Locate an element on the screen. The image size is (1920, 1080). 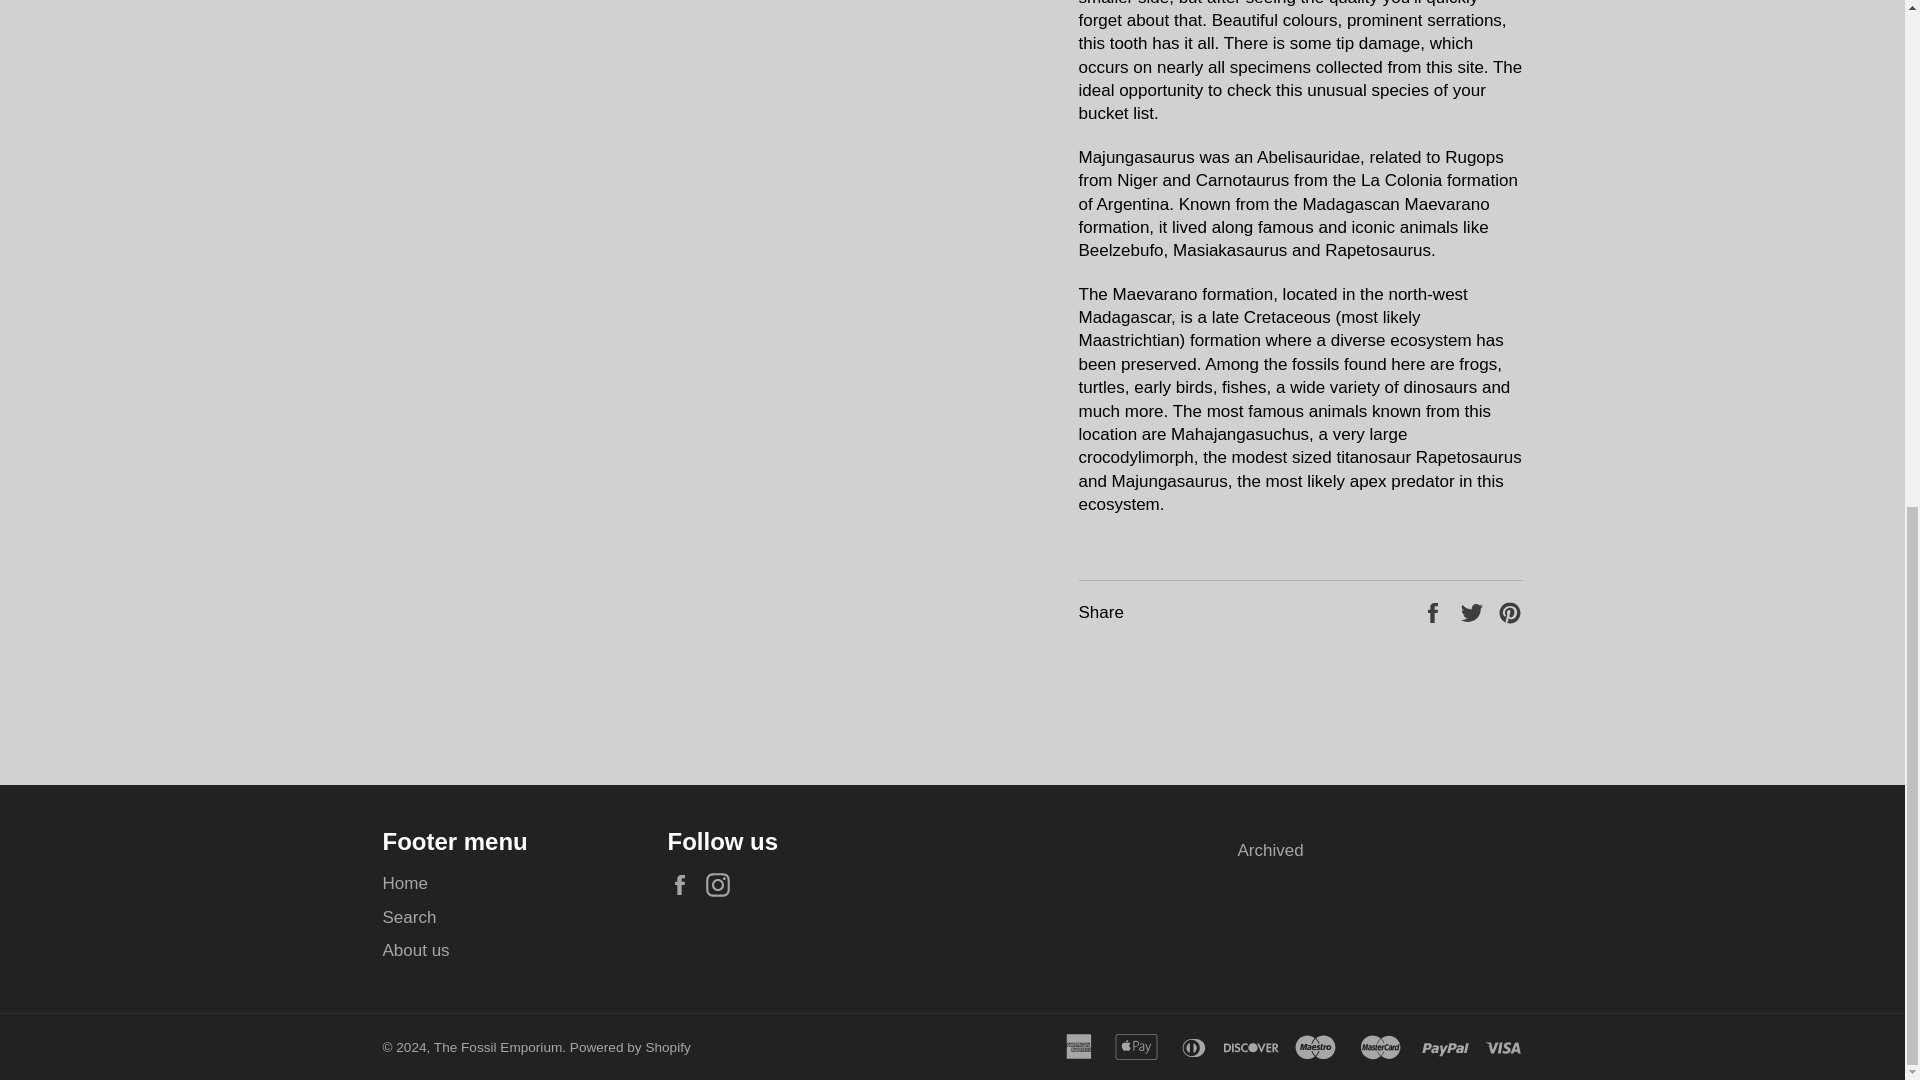
Pin on Pinterest is located at coordinates (1510, 612).